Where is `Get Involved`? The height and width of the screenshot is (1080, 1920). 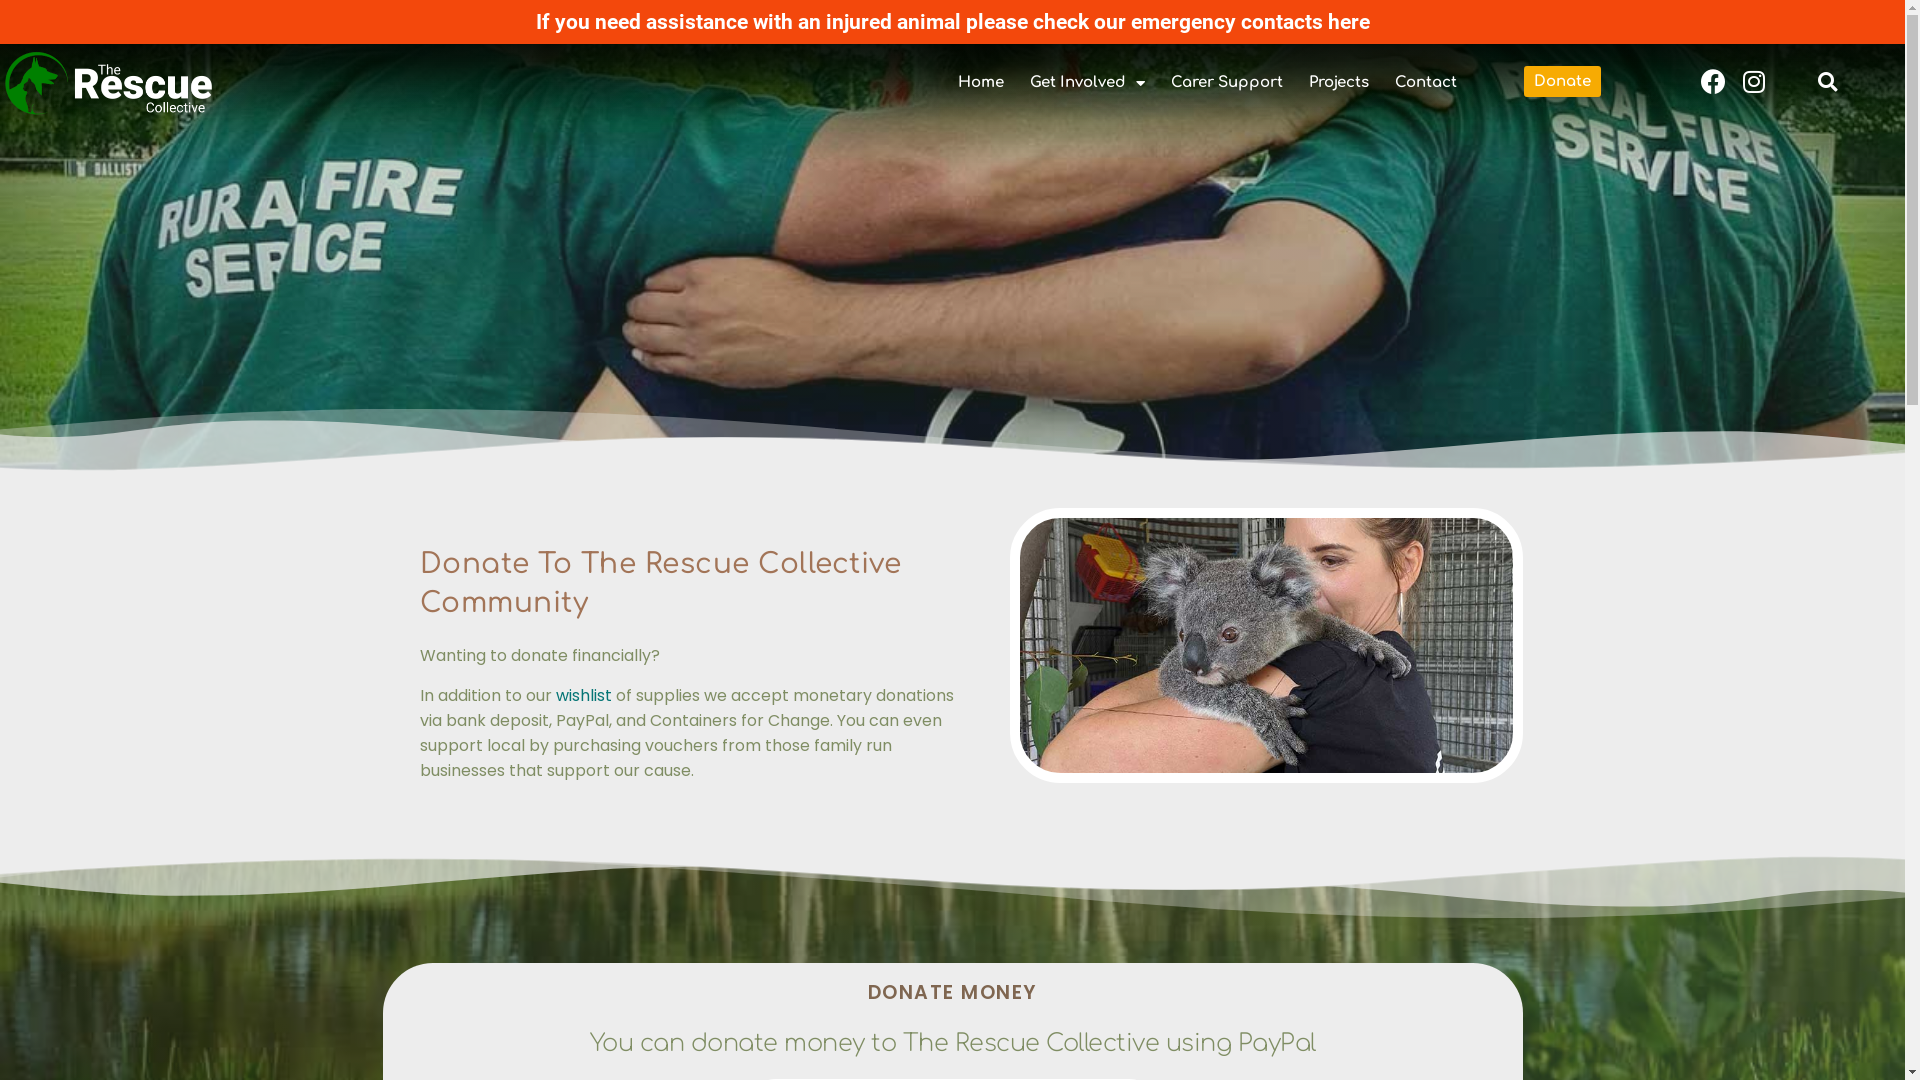 Get Involved is located at coordinates (1088, 83).